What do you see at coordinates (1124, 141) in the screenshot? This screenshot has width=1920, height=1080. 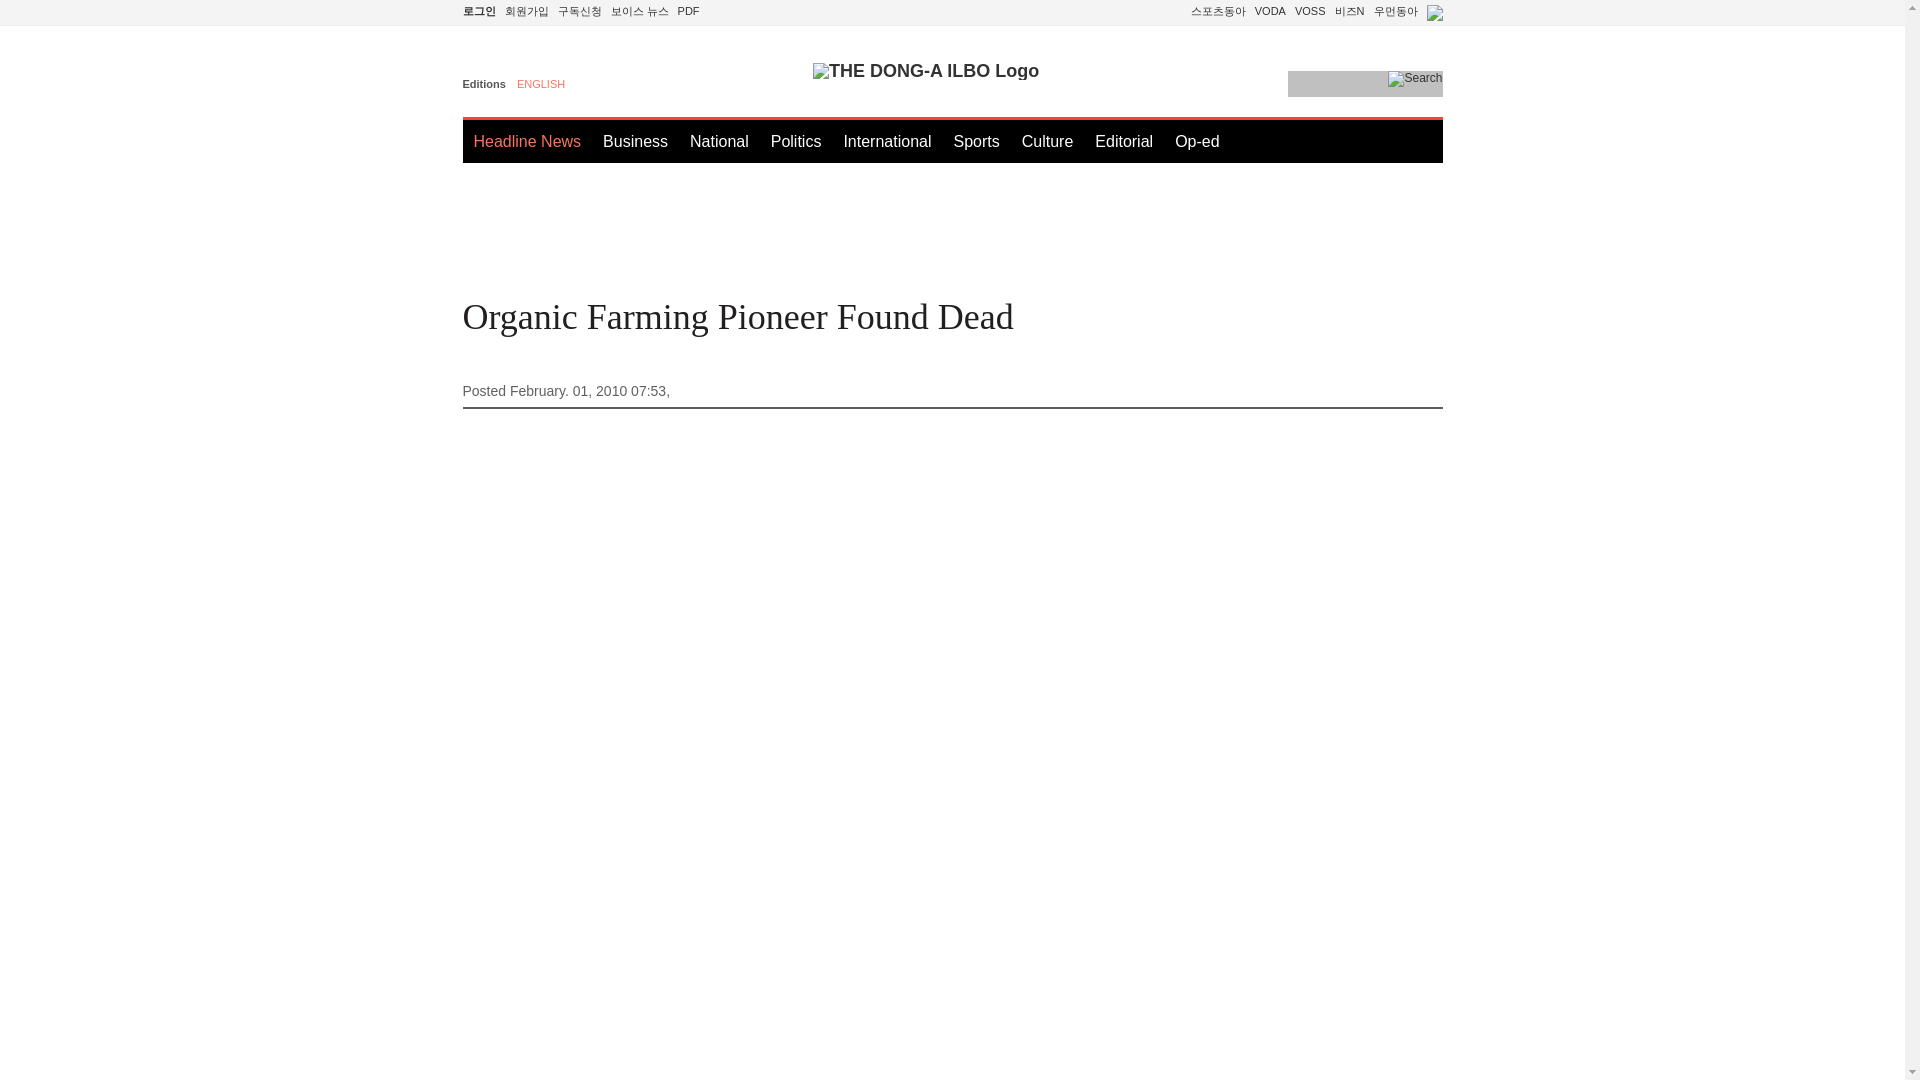 I see `Editorial` at bounding box center [1124, 141].